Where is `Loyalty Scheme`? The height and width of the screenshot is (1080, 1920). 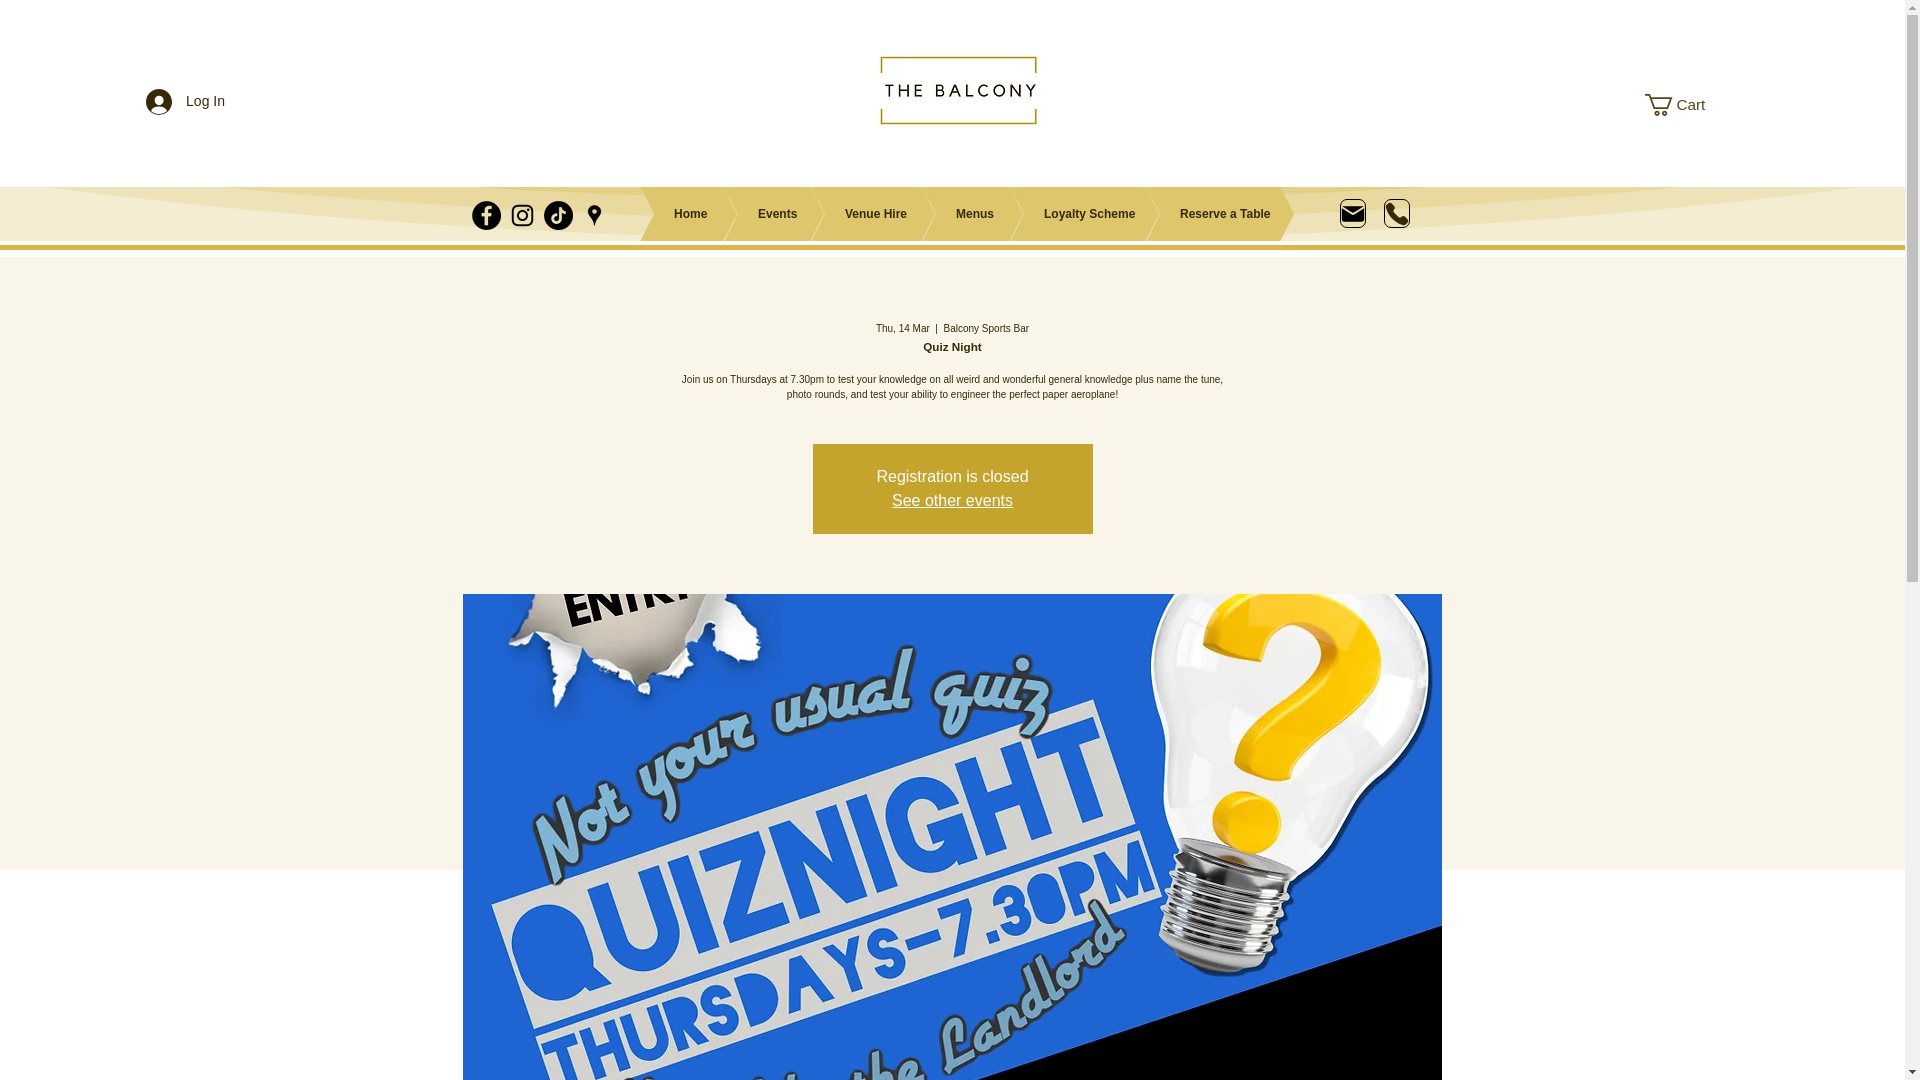
Loyalty Scheme is located at coordinates (1056, 213).